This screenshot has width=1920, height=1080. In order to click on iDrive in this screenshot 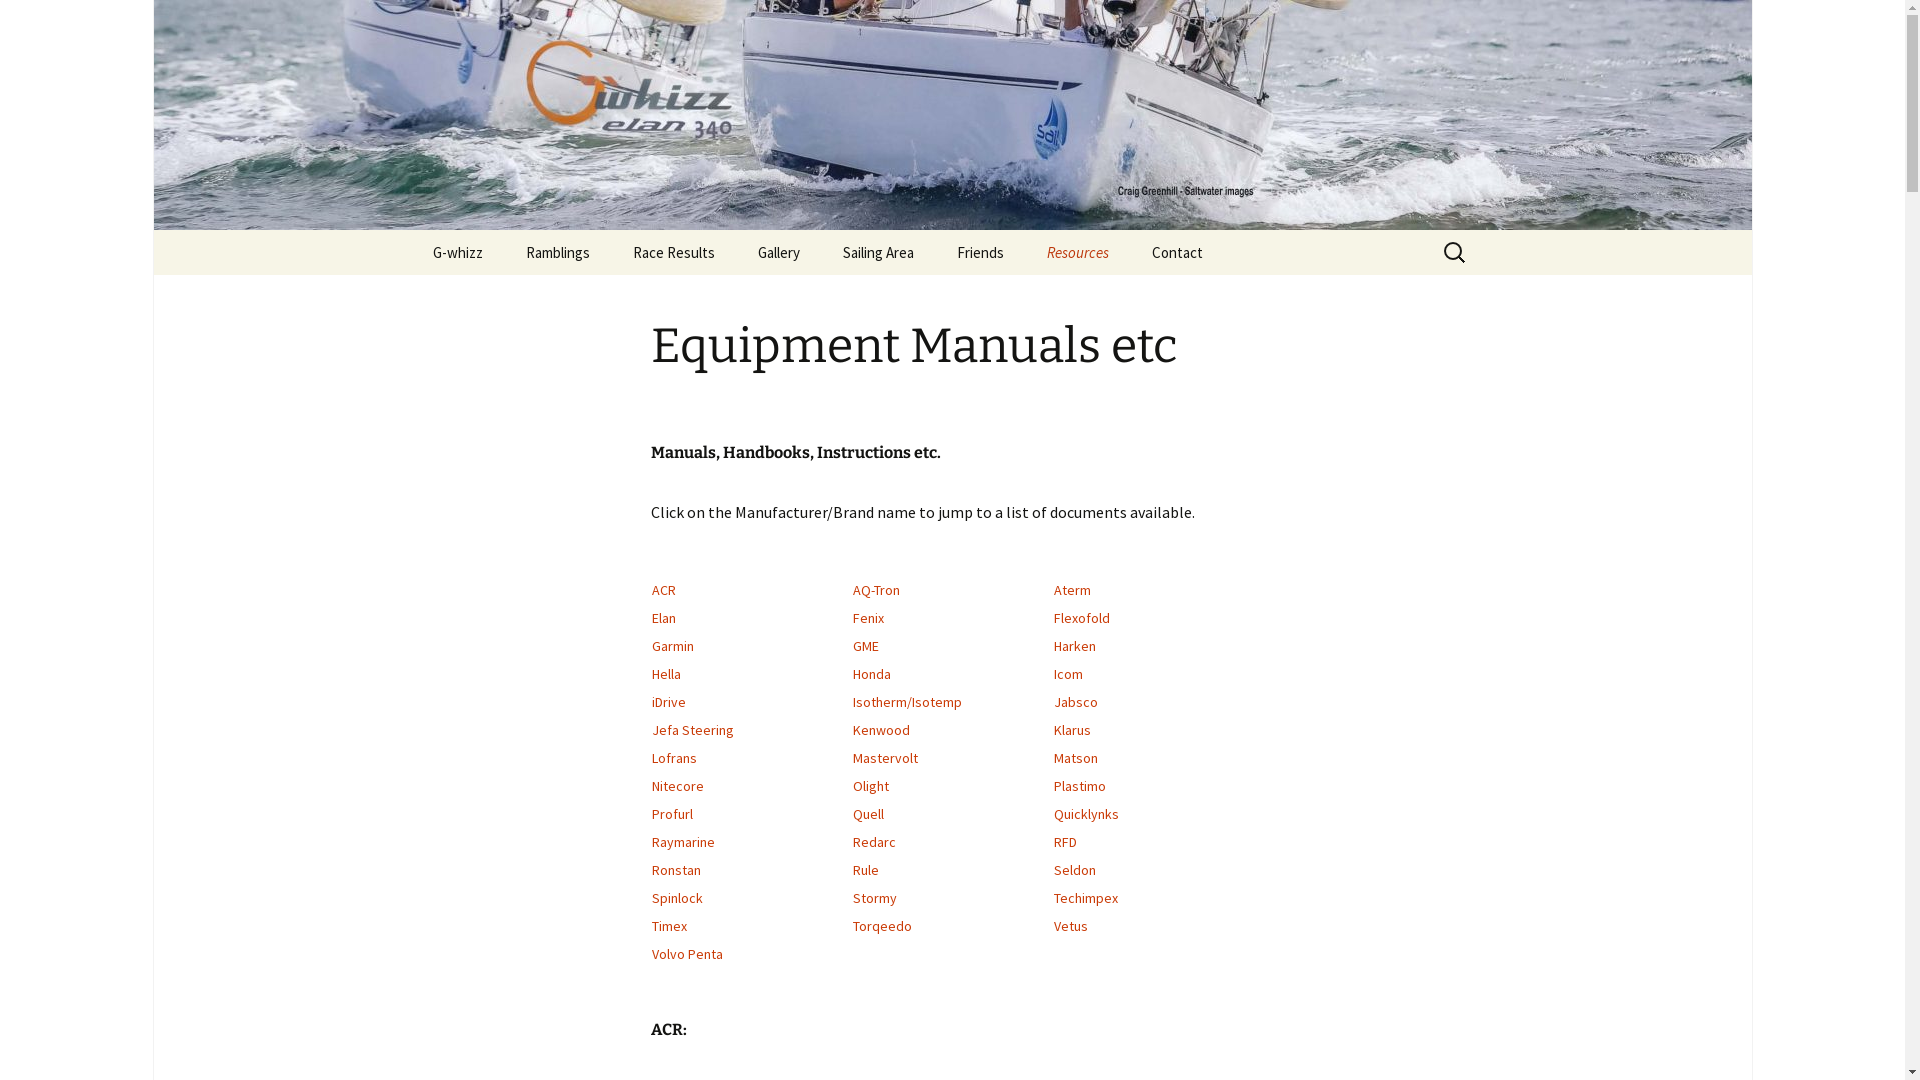, I will do `click(669, 702)`.